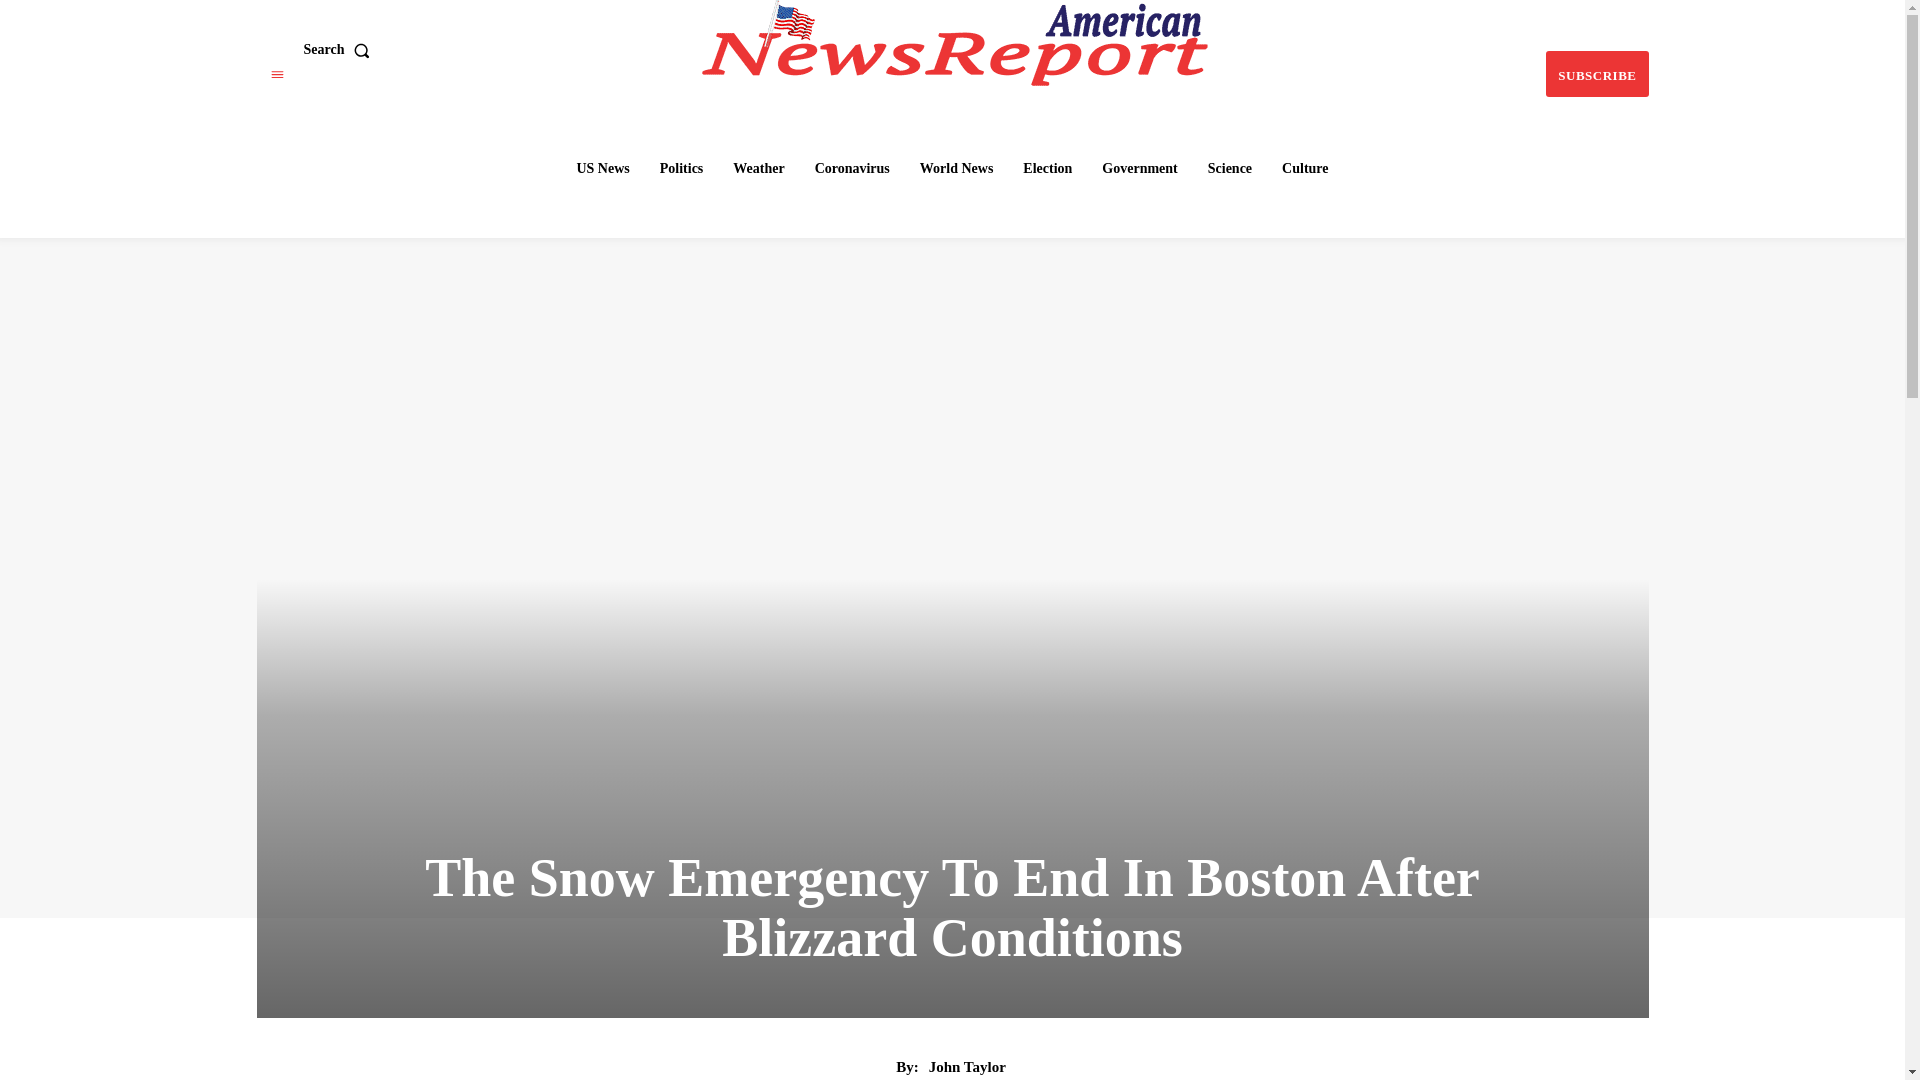 Image resolution: width=1920 pixels, height=1080 pixels. I want to click on Government, so click(1139, 168).